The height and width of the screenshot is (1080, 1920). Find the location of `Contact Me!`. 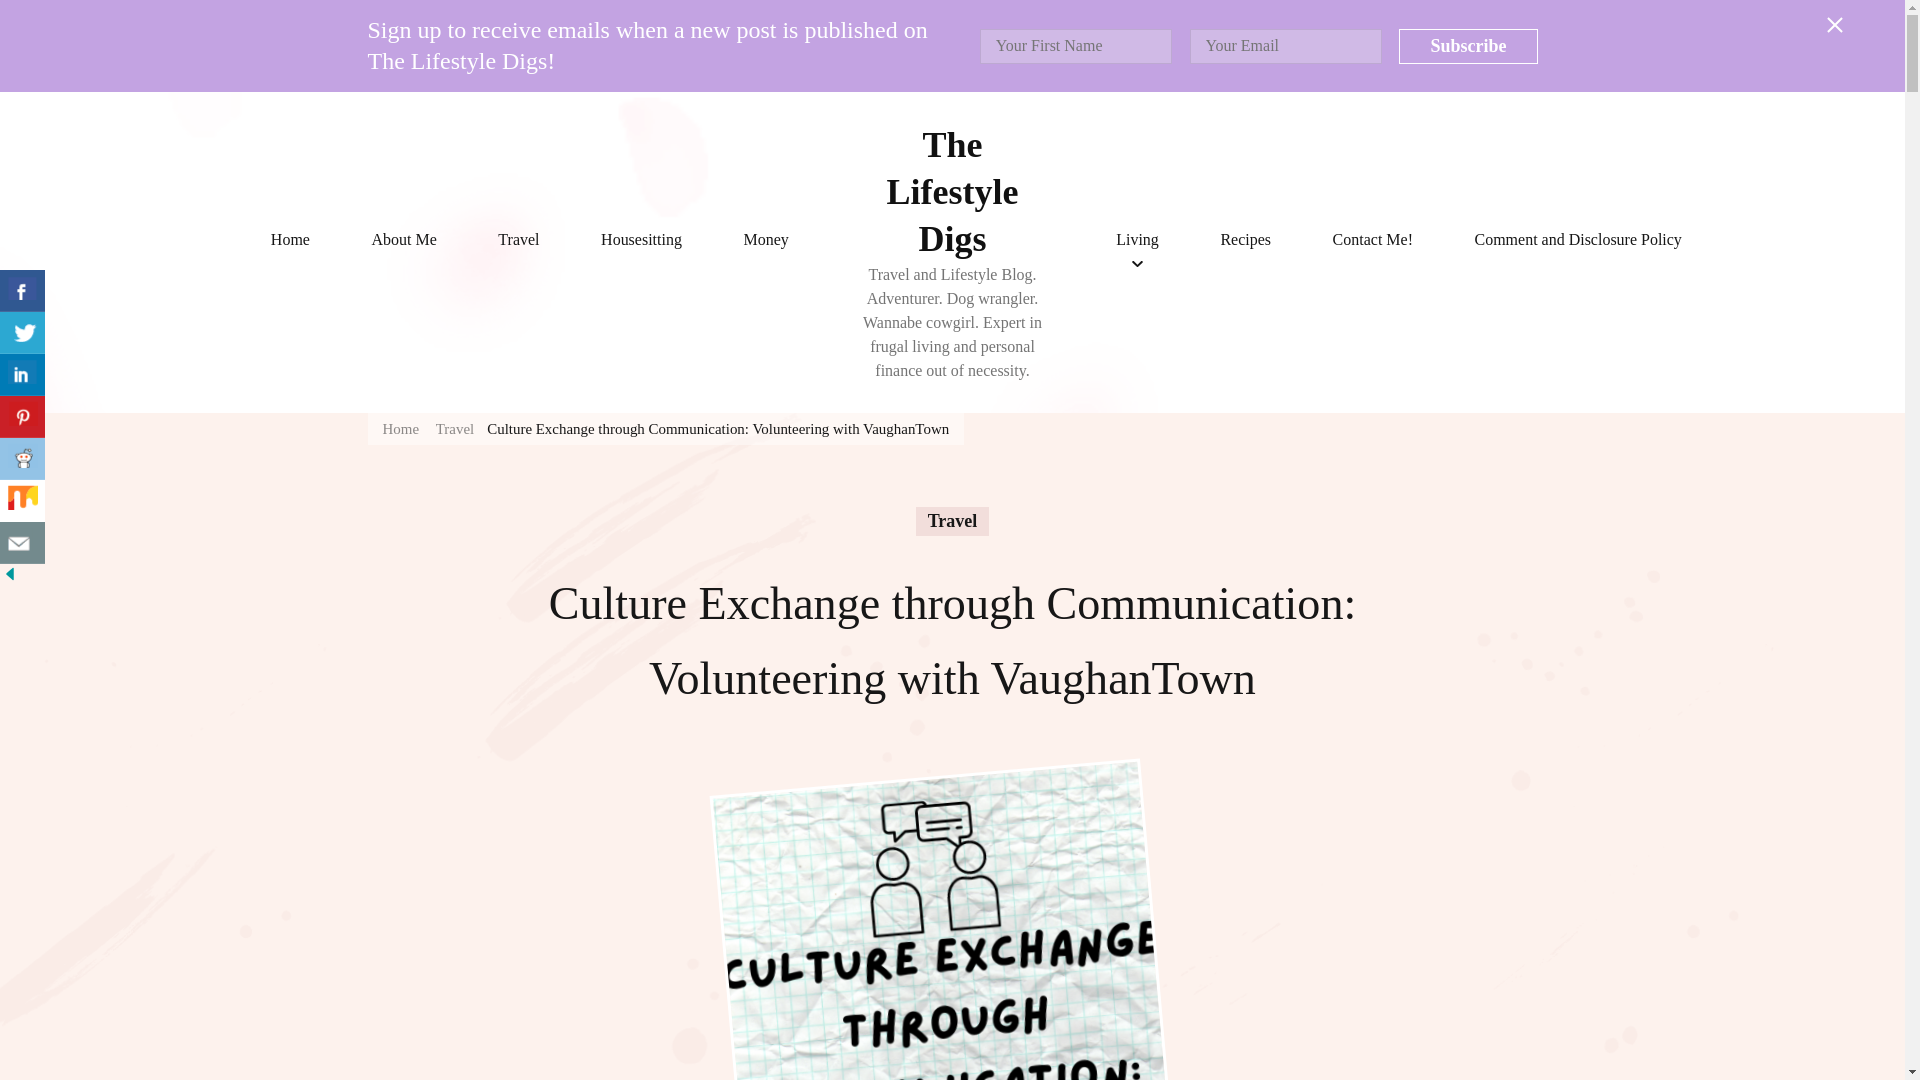

Contact Me! is located at coordinates (1372, 239).